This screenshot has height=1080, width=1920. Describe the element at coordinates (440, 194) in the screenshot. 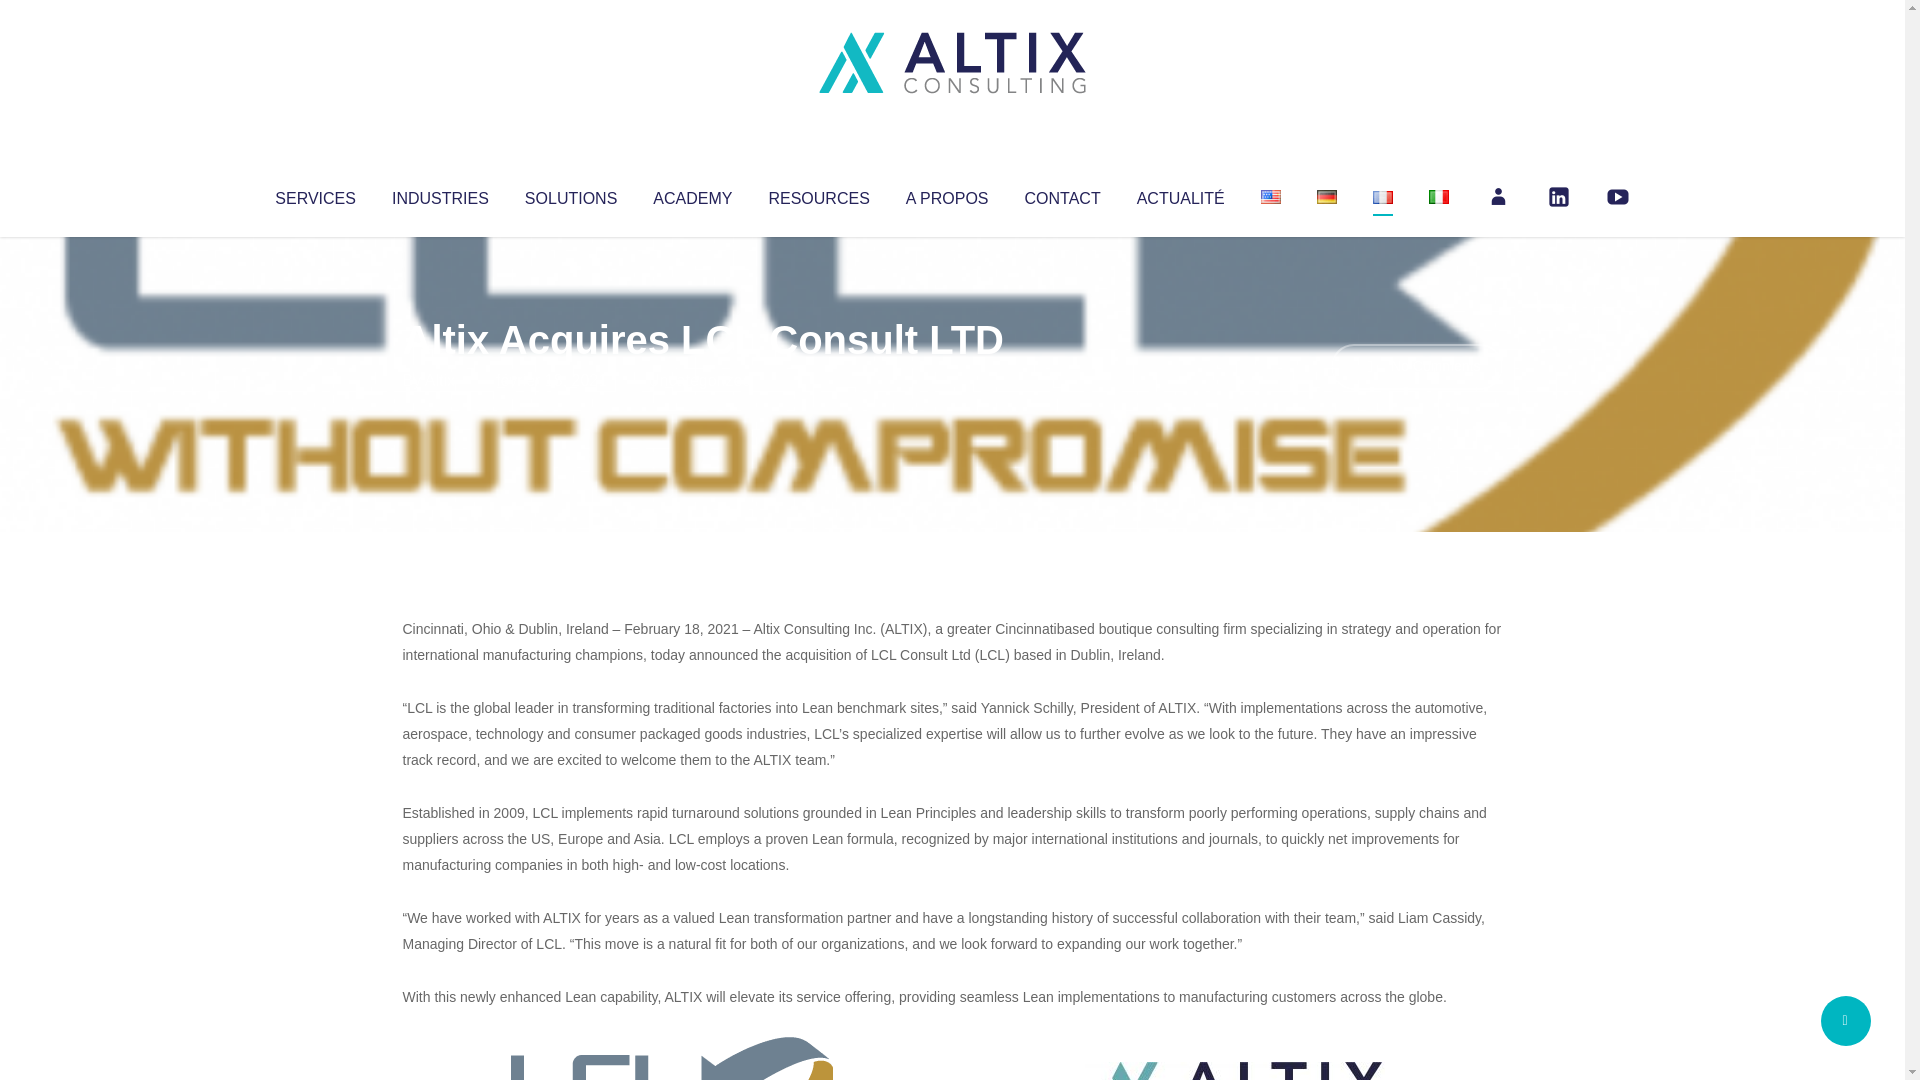

I see `INDUSTRIES` at that location.